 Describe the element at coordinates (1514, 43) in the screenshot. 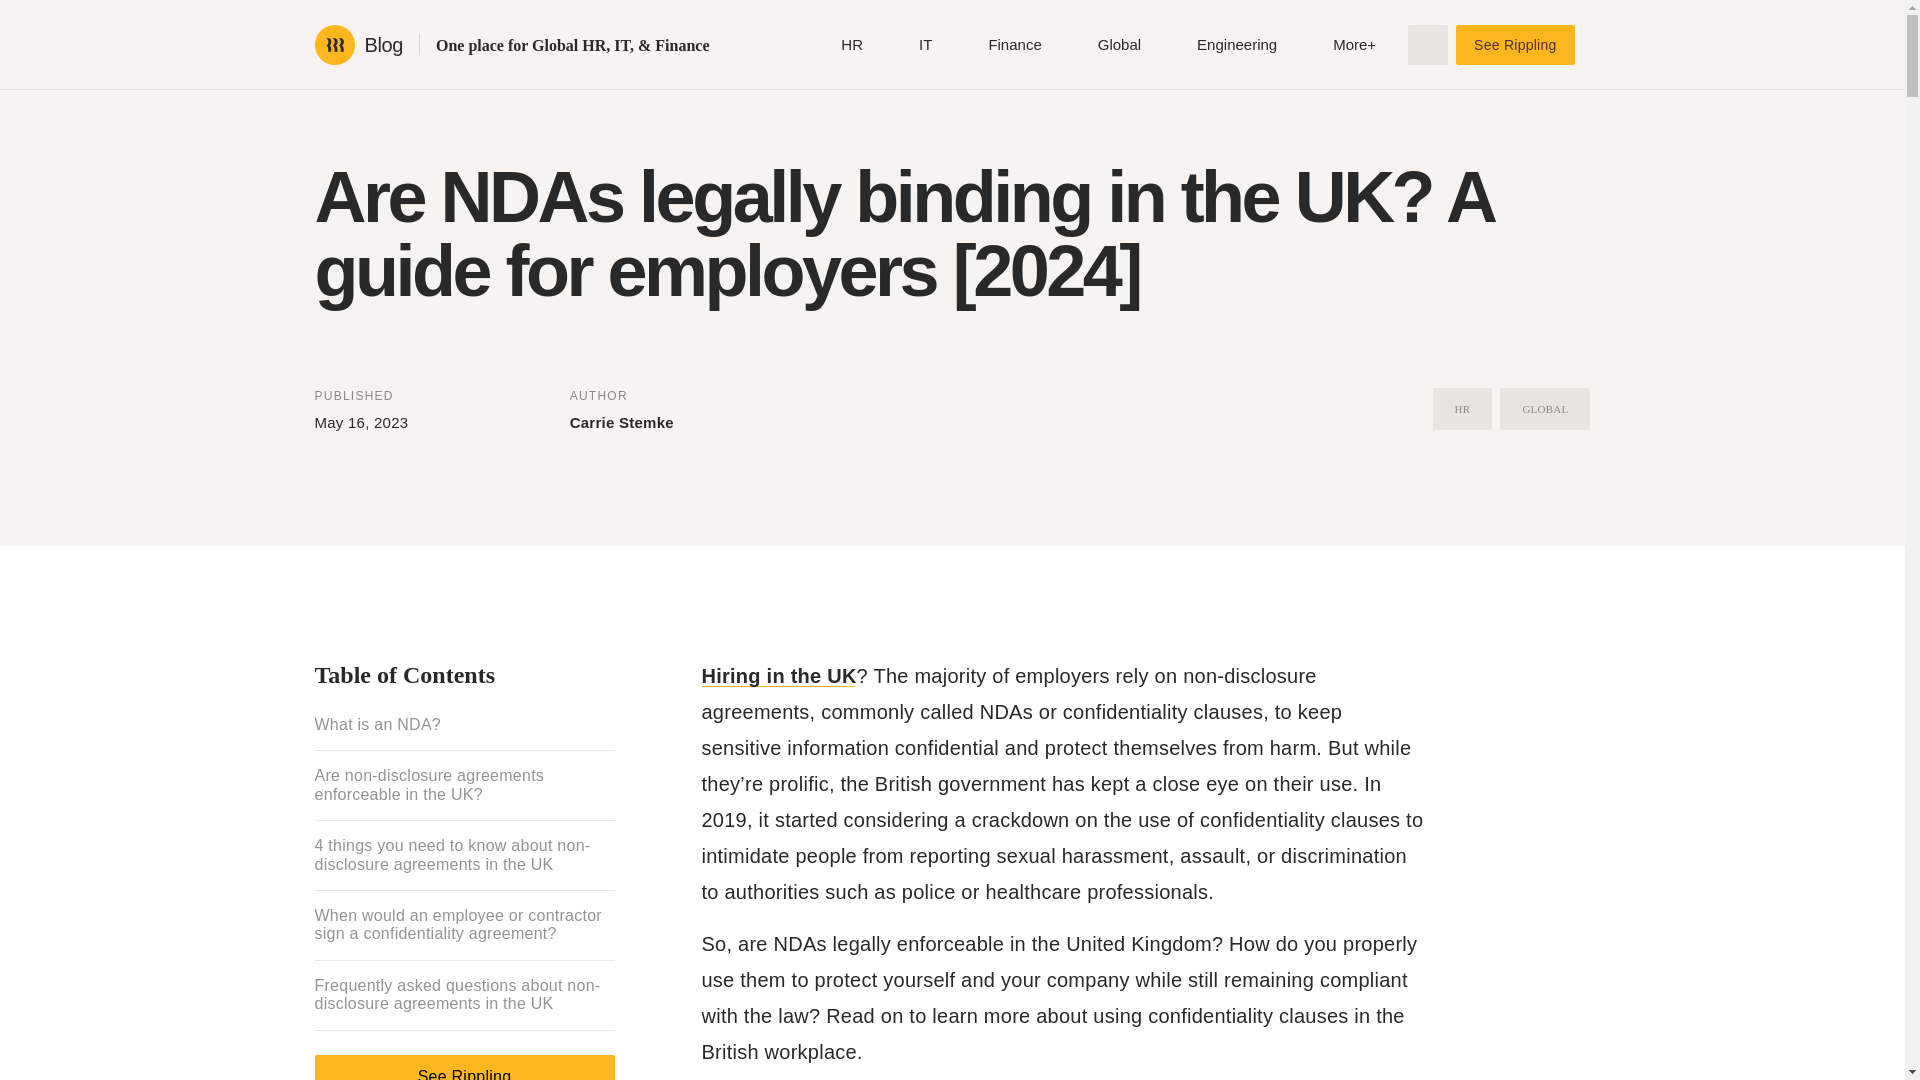

I see `See Rippling` at that location.